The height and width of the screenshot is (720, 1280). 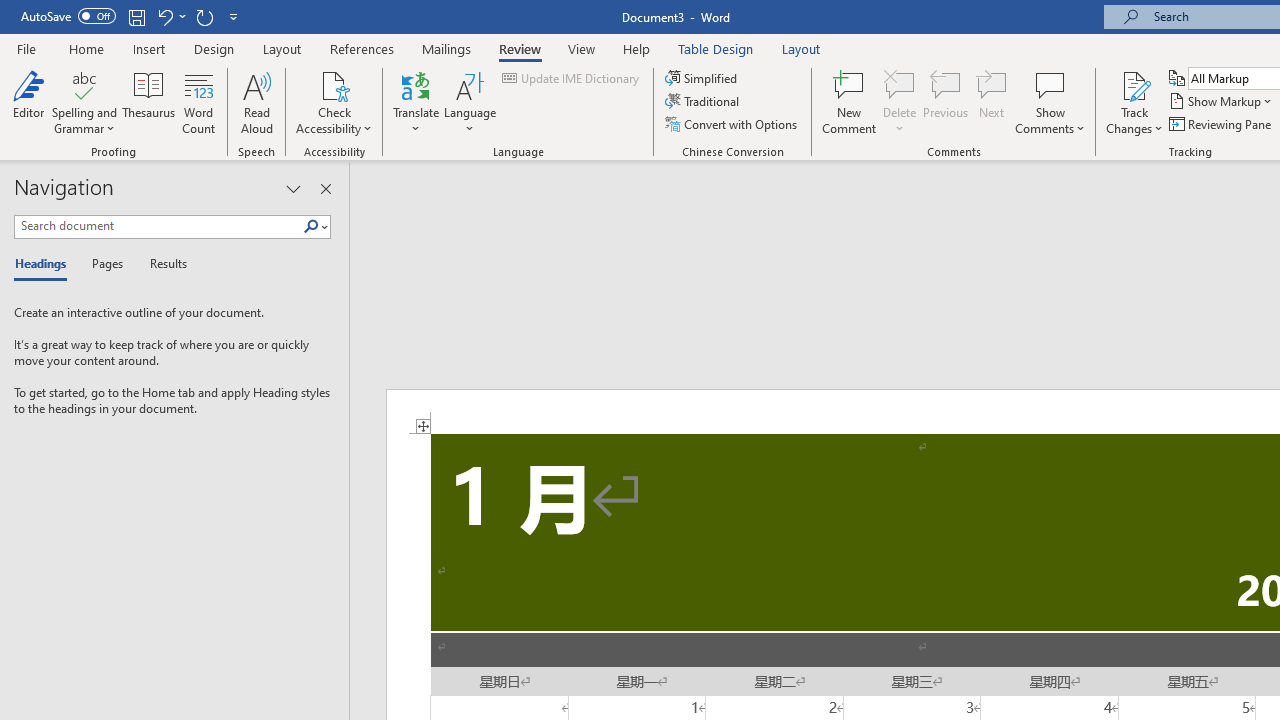 What do you see at coordinates (702, 78) in the screenshot?
I see `Simplified` at bounding box center [702, 78].